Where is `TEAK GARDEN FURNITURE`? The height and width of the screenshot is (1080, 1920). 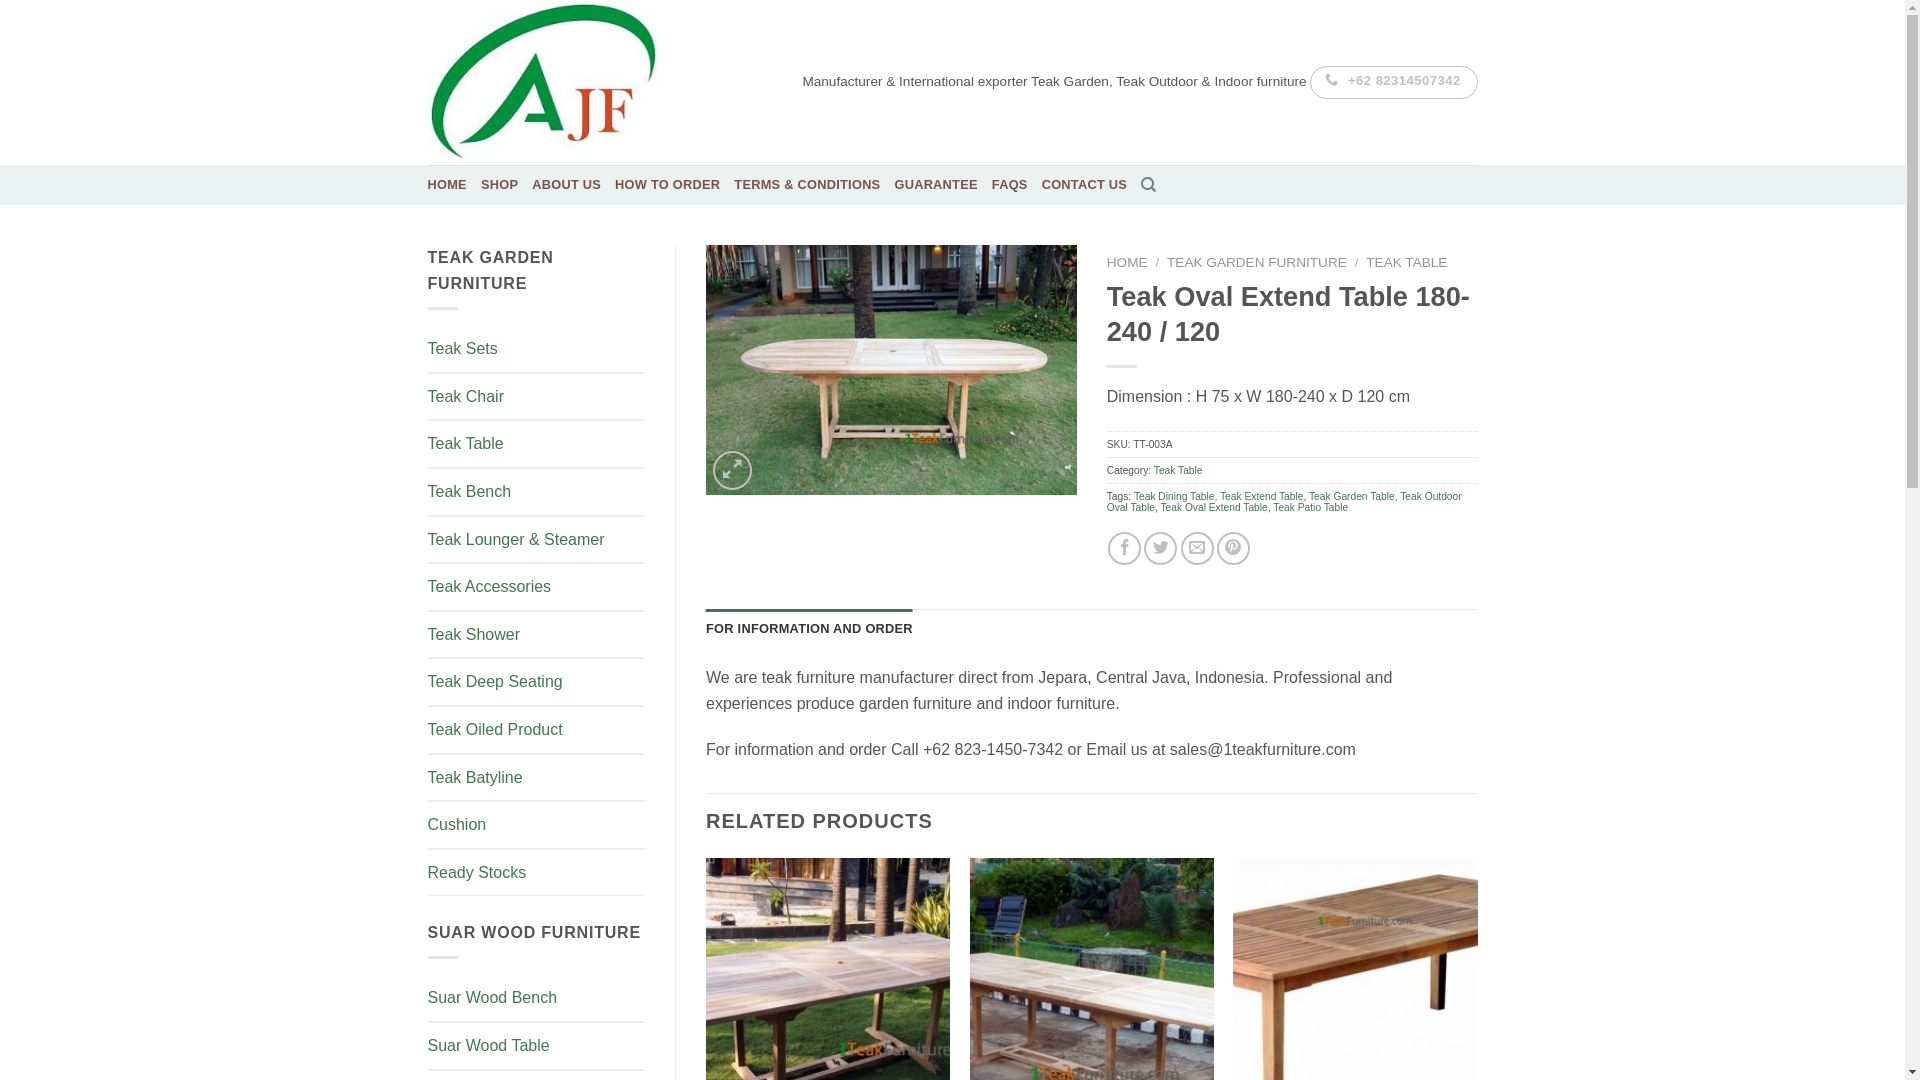
TEAK GARDEN FURNITURE is located at coordinates (1257, 262).